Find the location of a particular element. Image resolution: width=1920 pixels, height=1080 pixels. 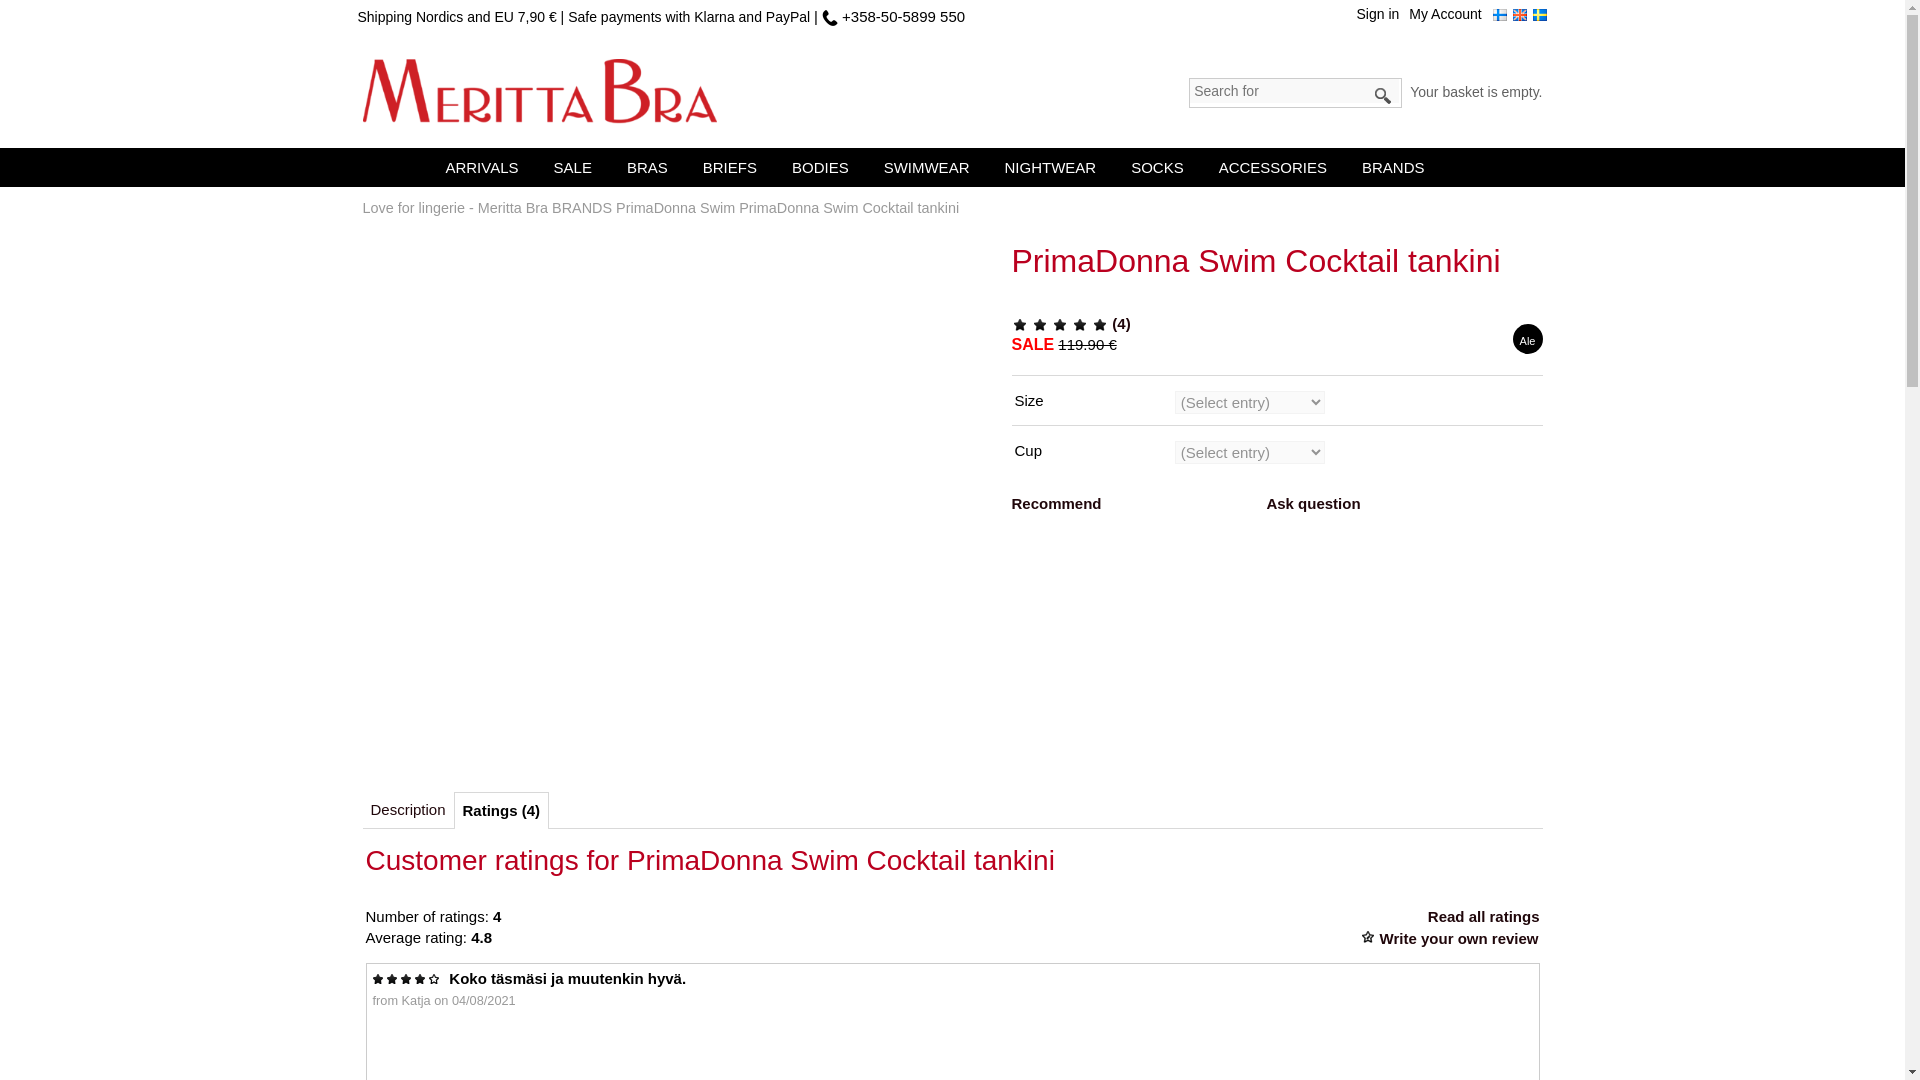

Meritta Bra is located at coordinates (539, 92).